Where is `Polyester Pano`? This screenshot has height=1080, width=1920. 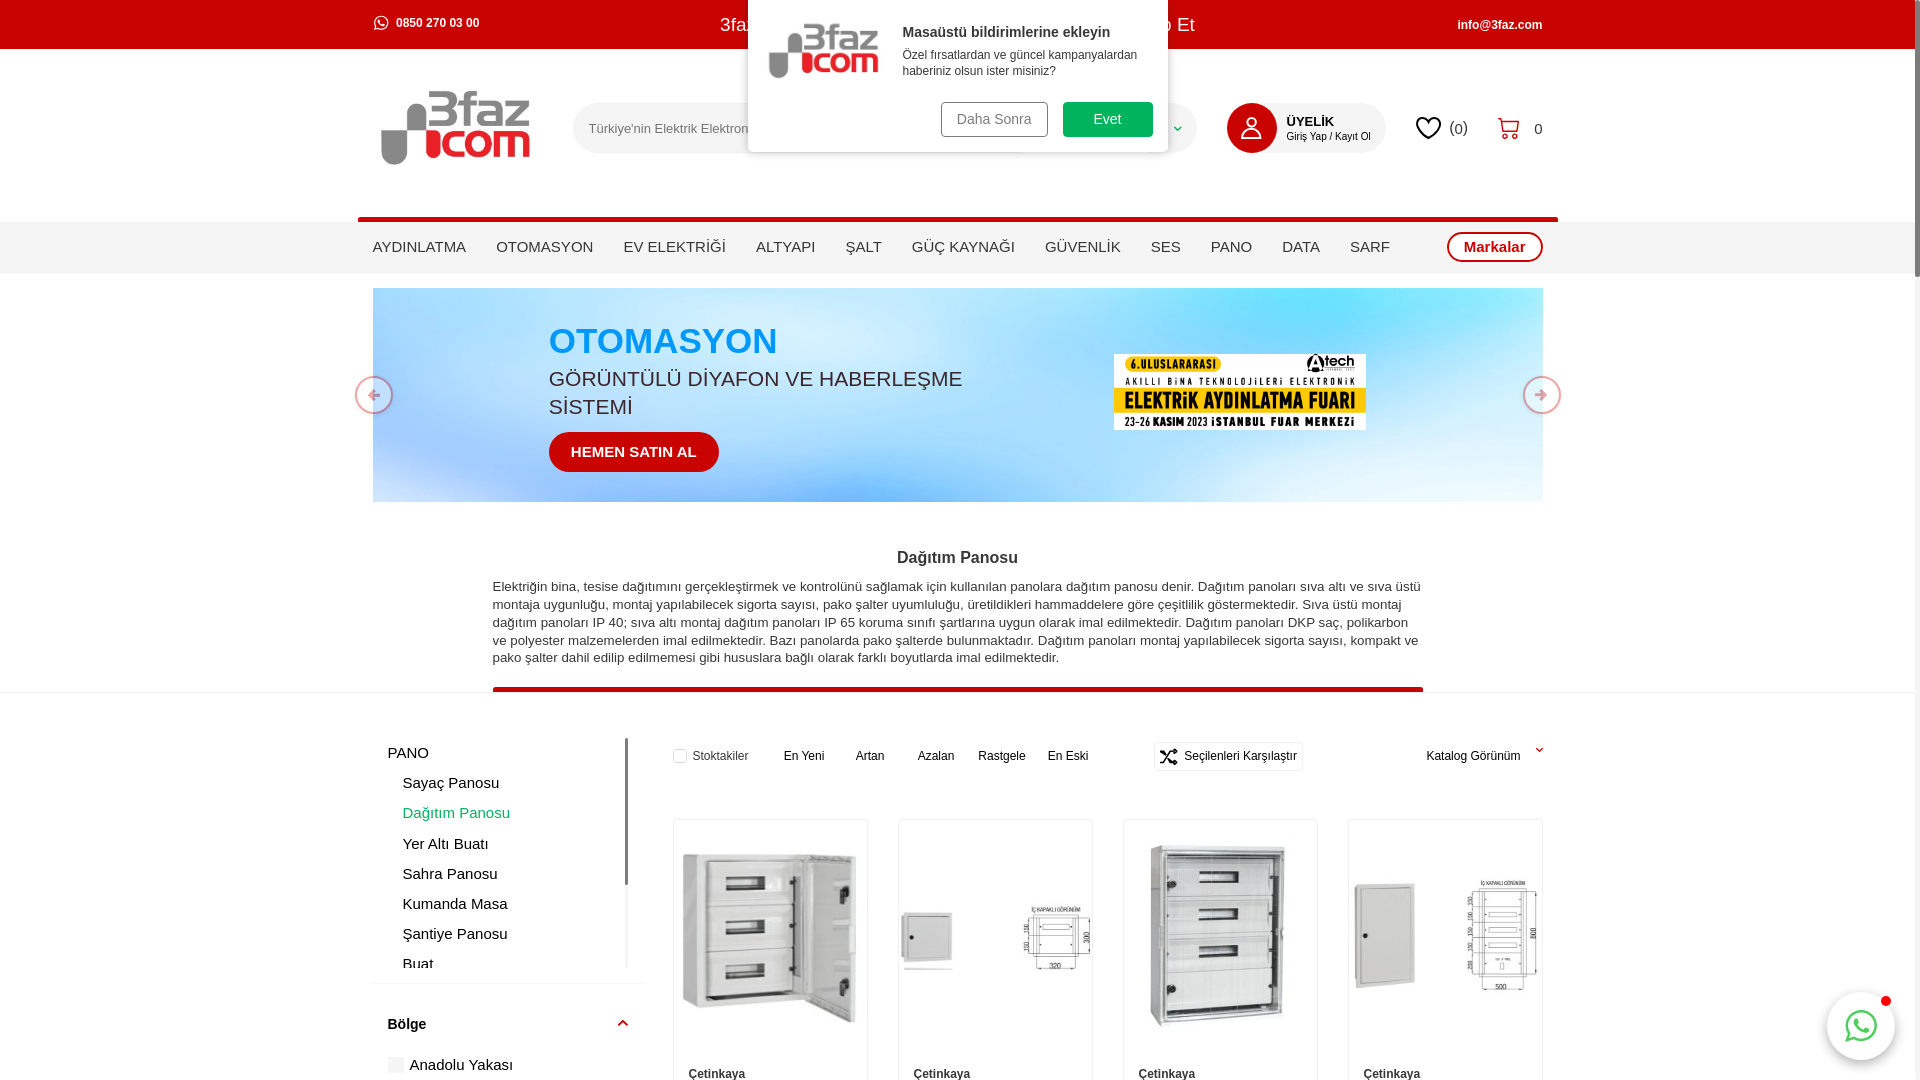 Polyester Pano is located at coordinates (513, 994).